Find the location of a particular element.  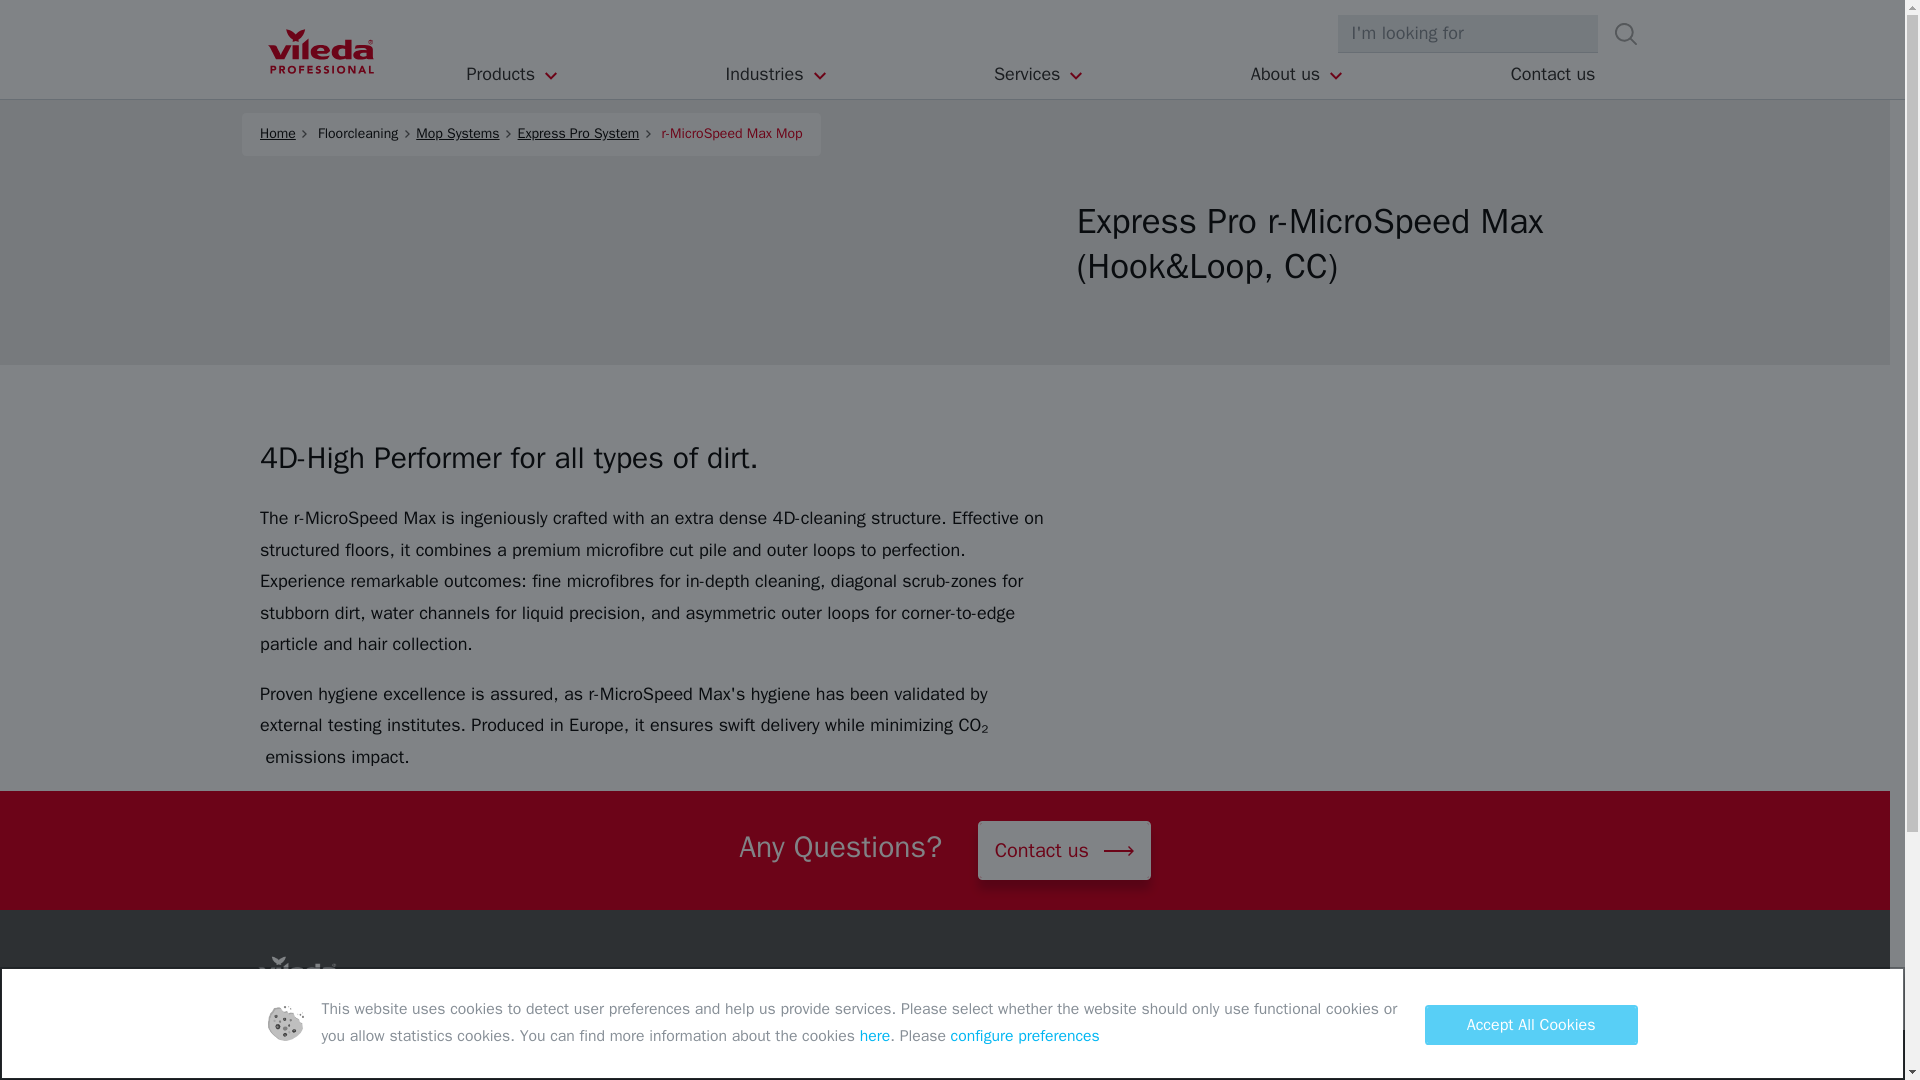

About us is located at coordinates (1298, 74).